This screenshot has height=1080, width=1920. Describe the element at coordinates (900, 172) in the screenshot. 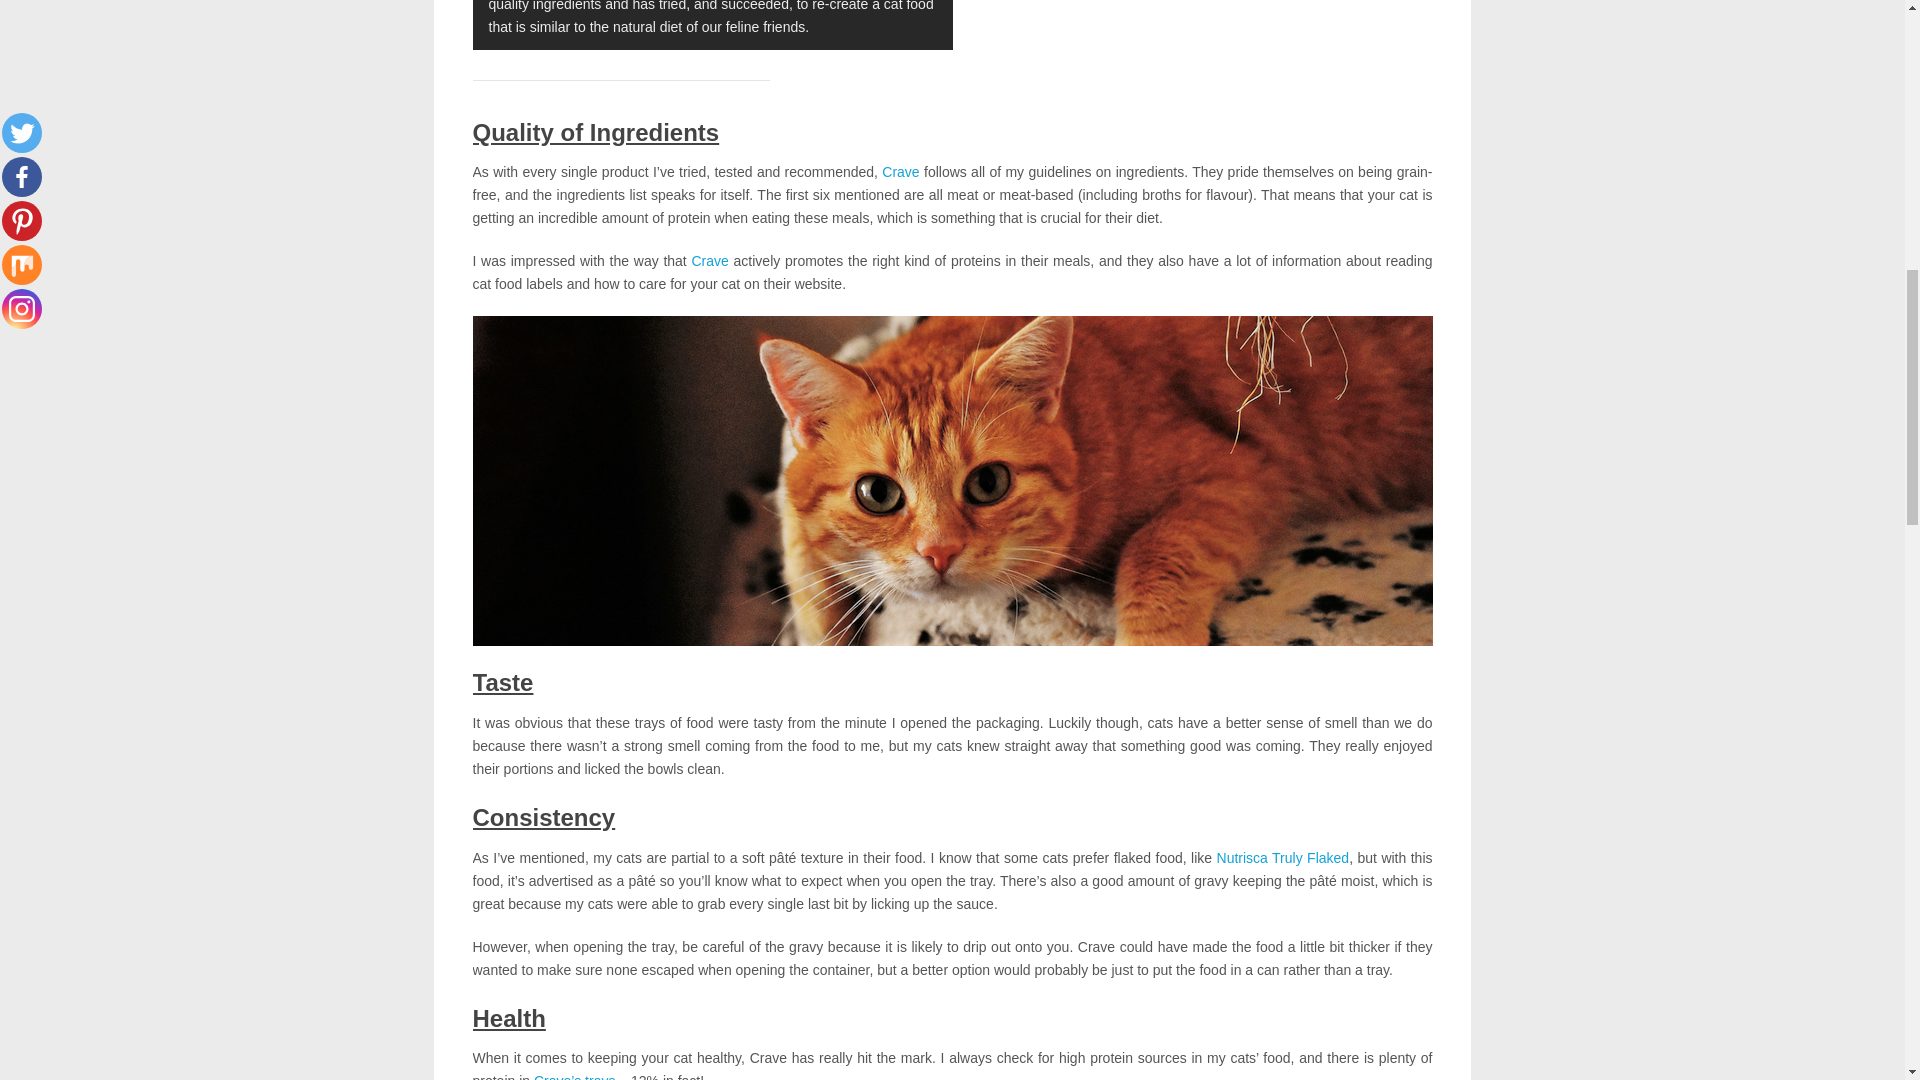

I see `Crave` at that location.